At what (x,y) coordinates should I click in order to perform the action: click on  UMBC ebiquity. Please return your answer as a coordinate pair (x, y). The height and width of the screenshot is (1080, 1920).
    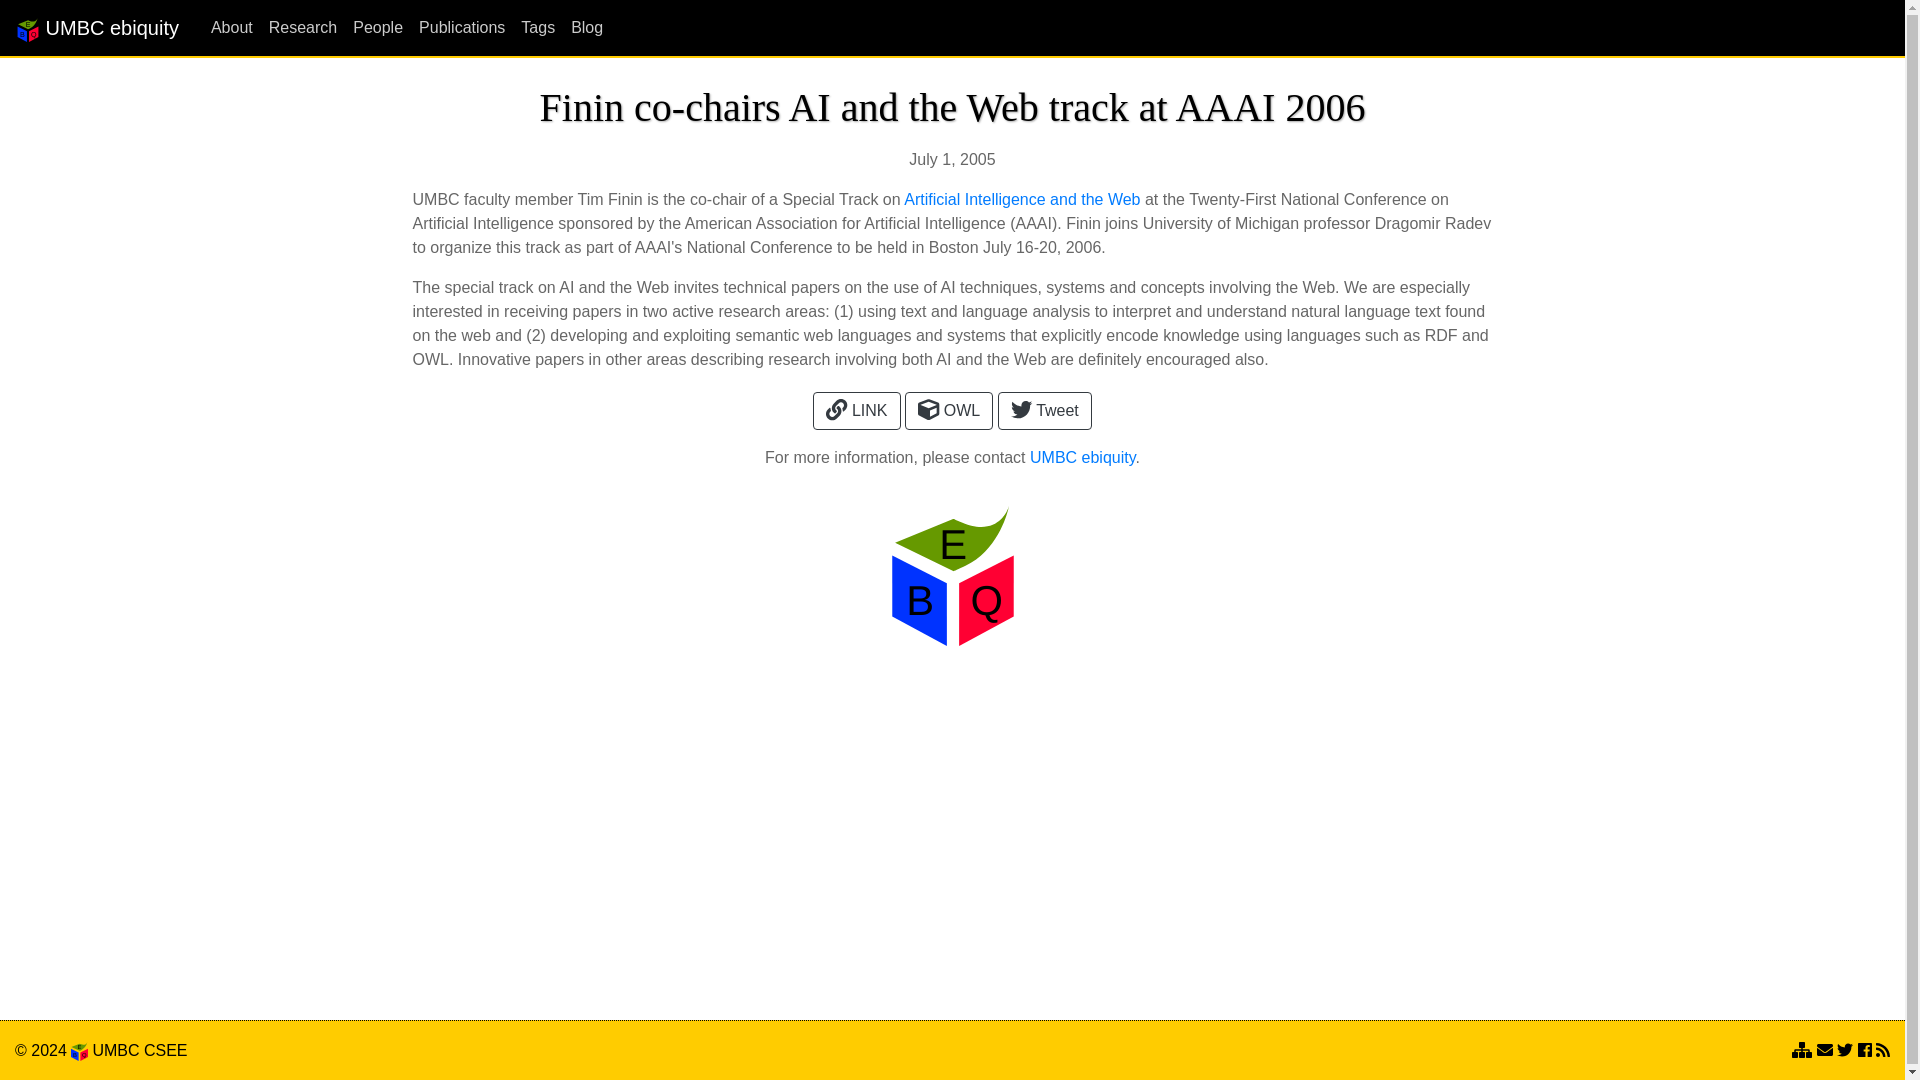
    Looking at the image, I should click on (96, 27).